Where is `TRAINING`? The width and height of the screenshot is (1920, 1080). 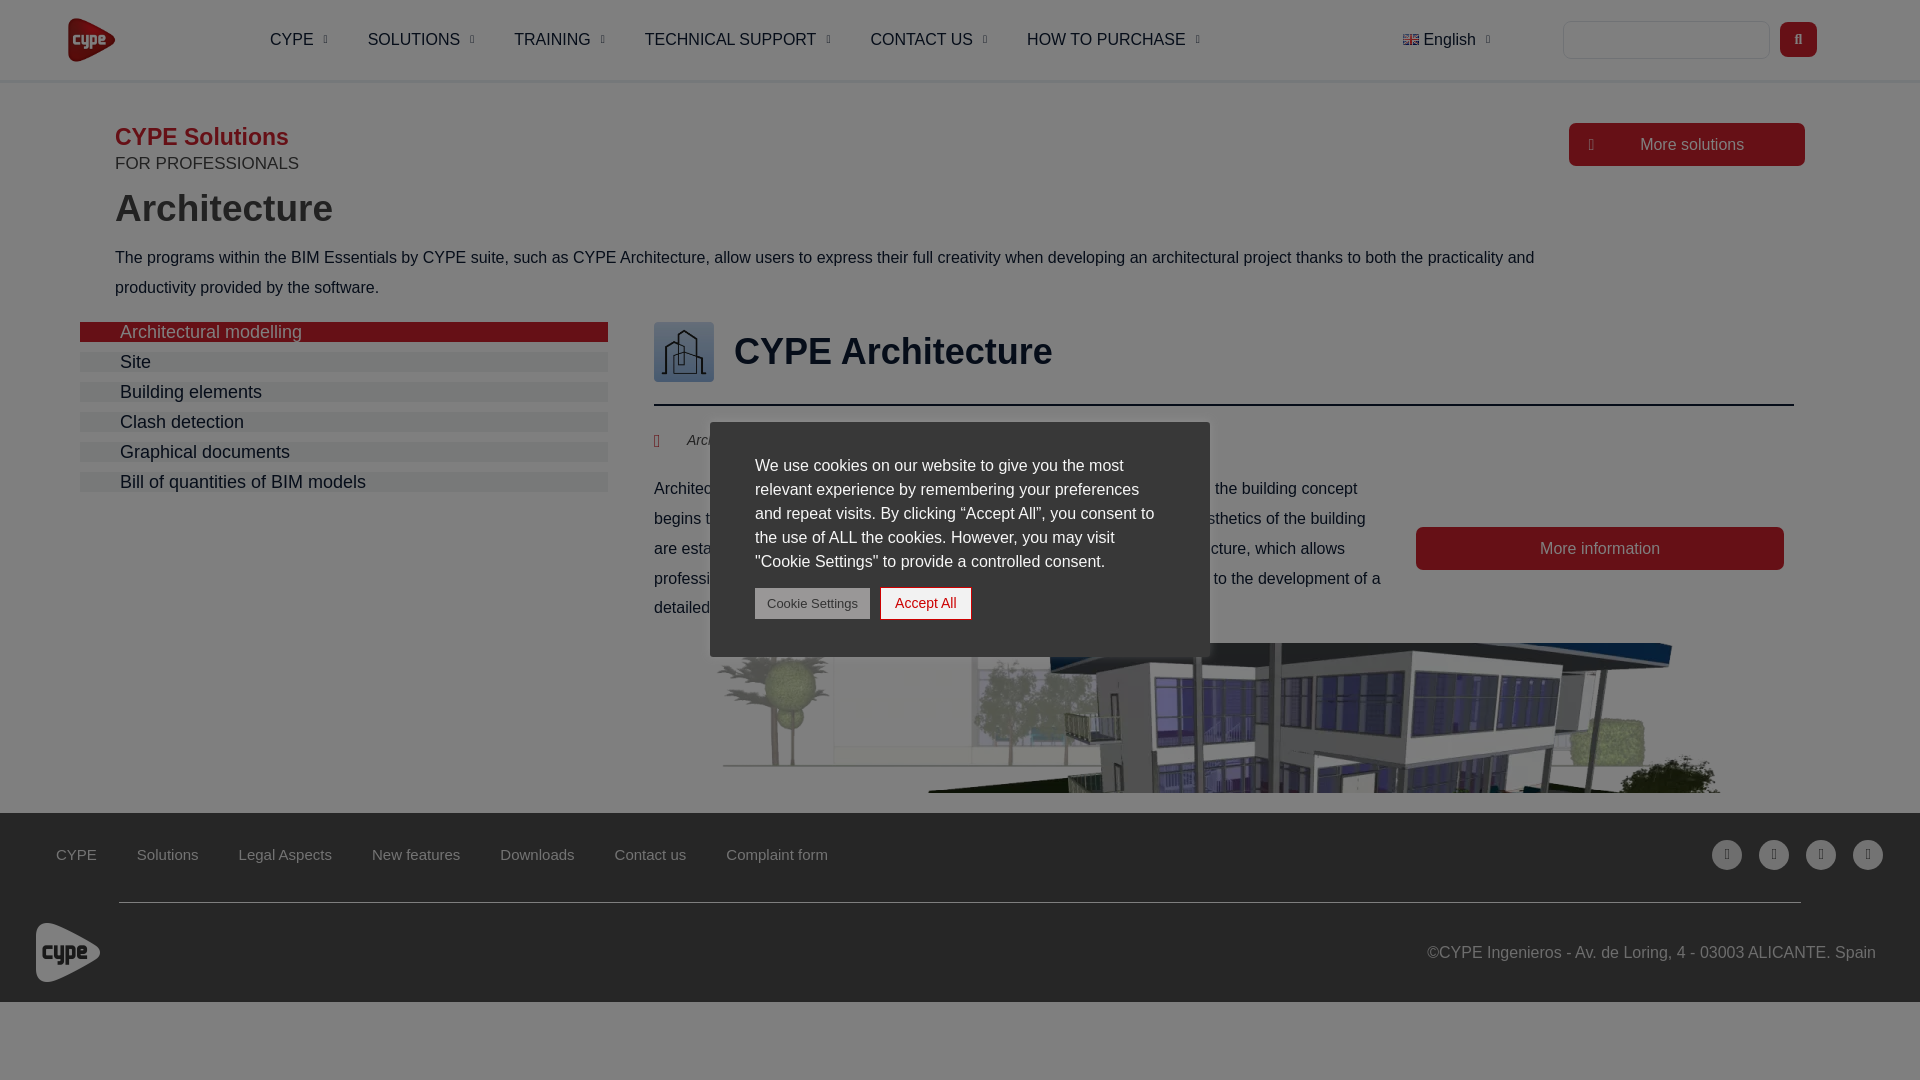
TRAINING is located at coordinates (559, 40).